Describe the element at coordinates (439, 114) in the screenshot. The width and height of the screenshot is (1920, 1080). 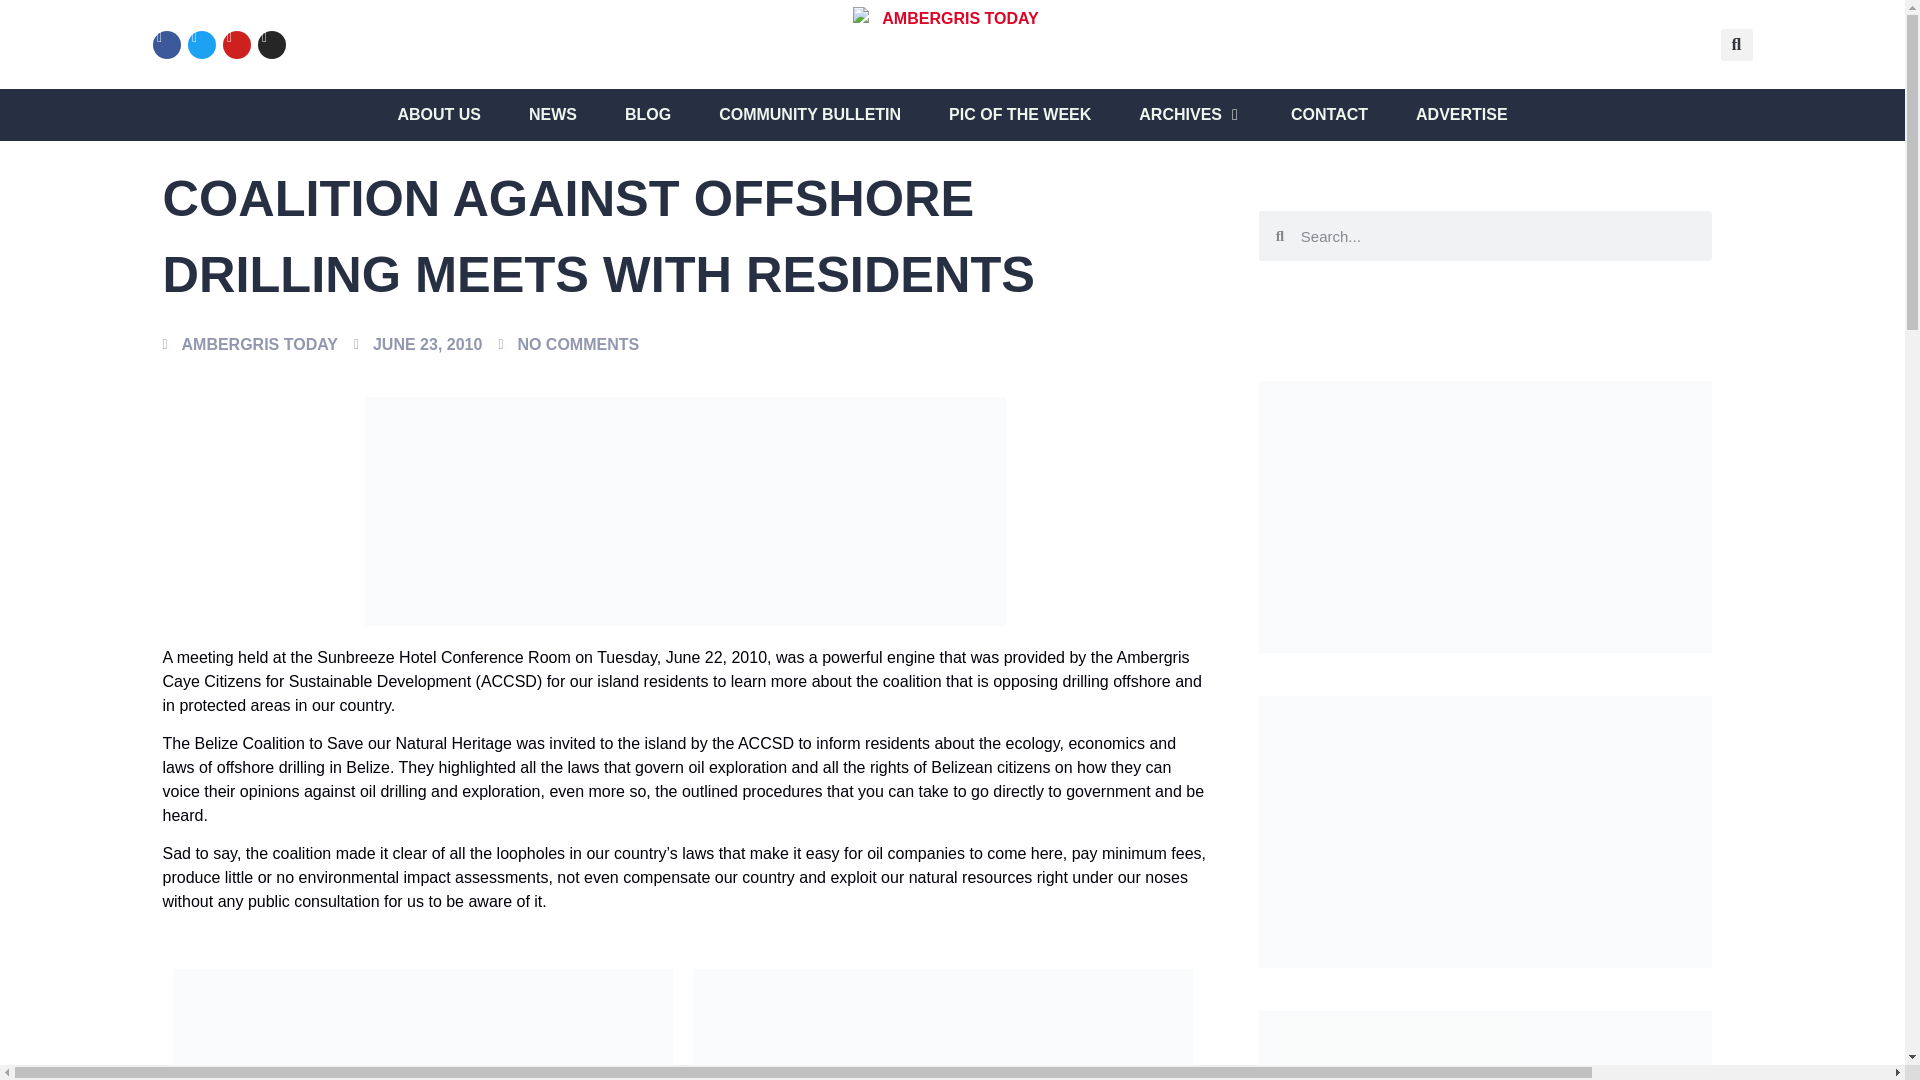
I see `ABOUT US` at that location.